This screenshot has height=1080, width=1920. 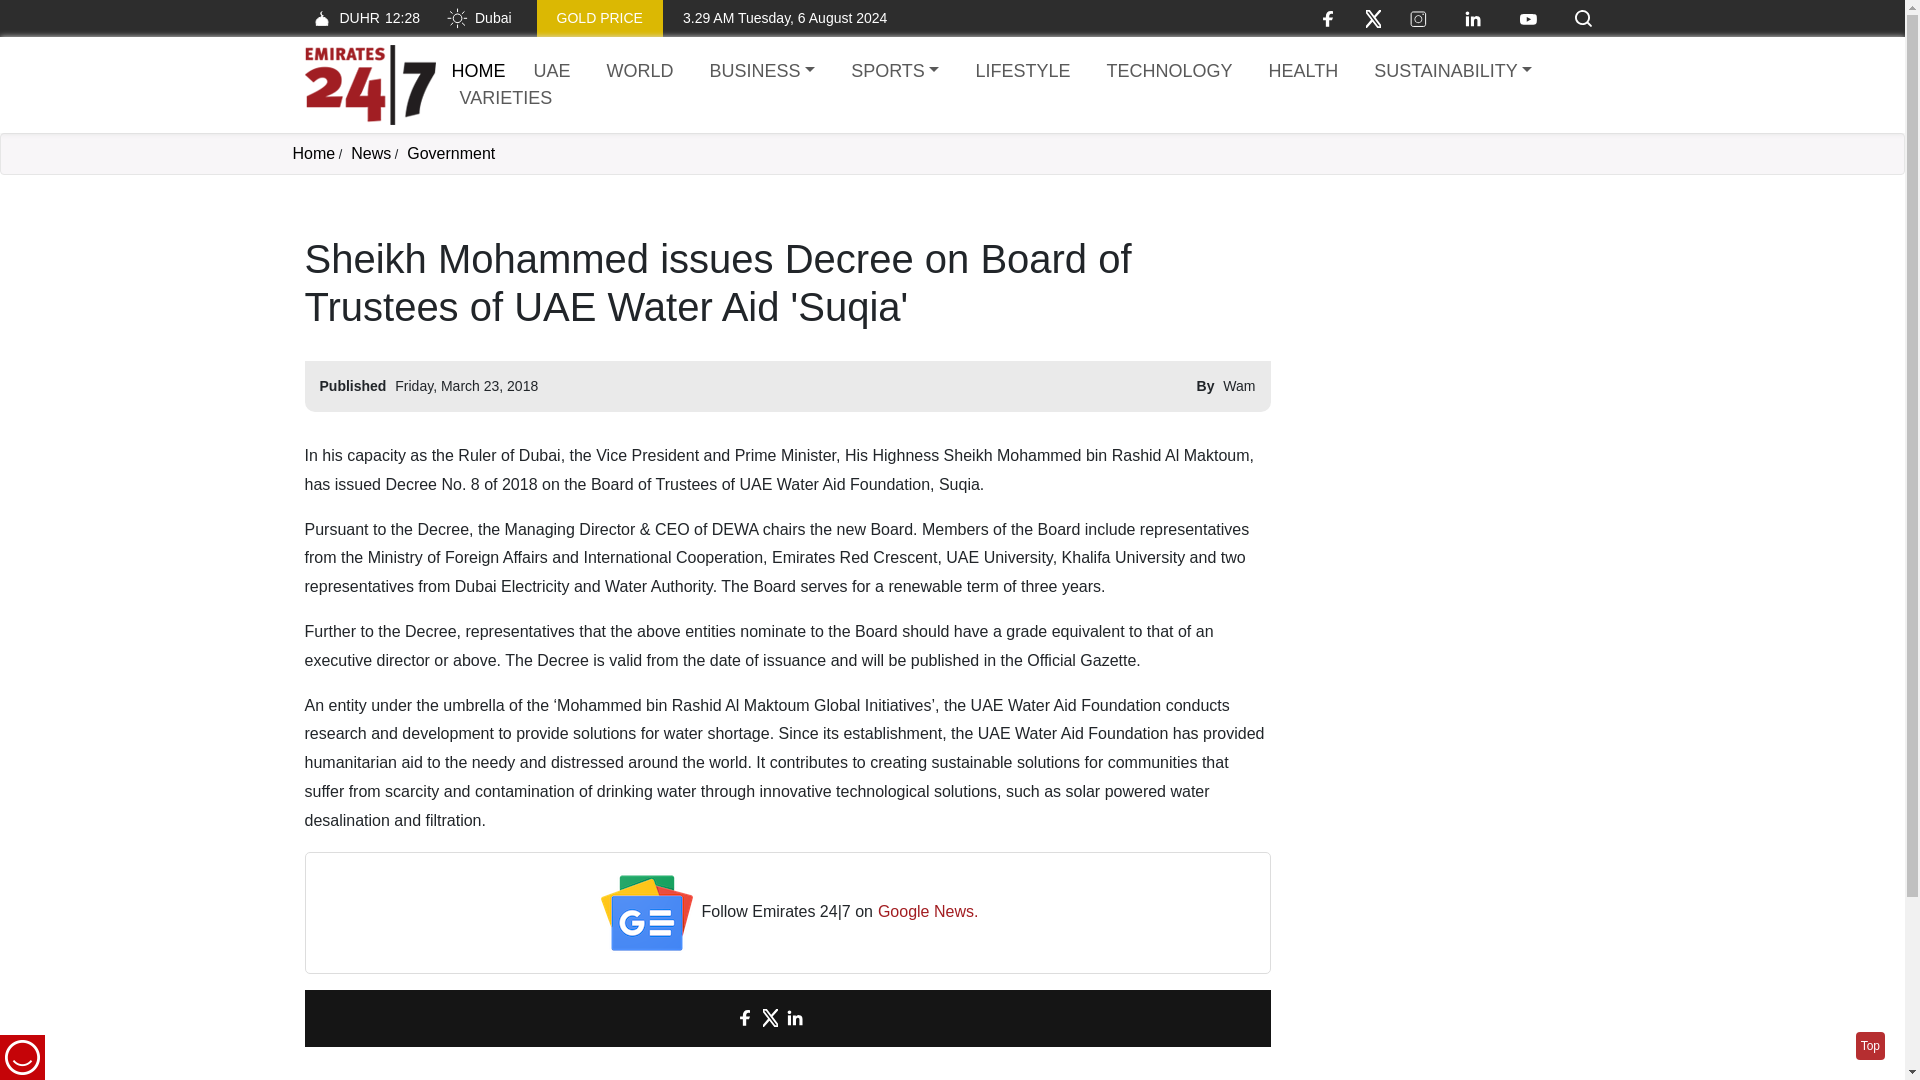 I want to click on TECHNOLOGY, so click(x=1169, y=72).